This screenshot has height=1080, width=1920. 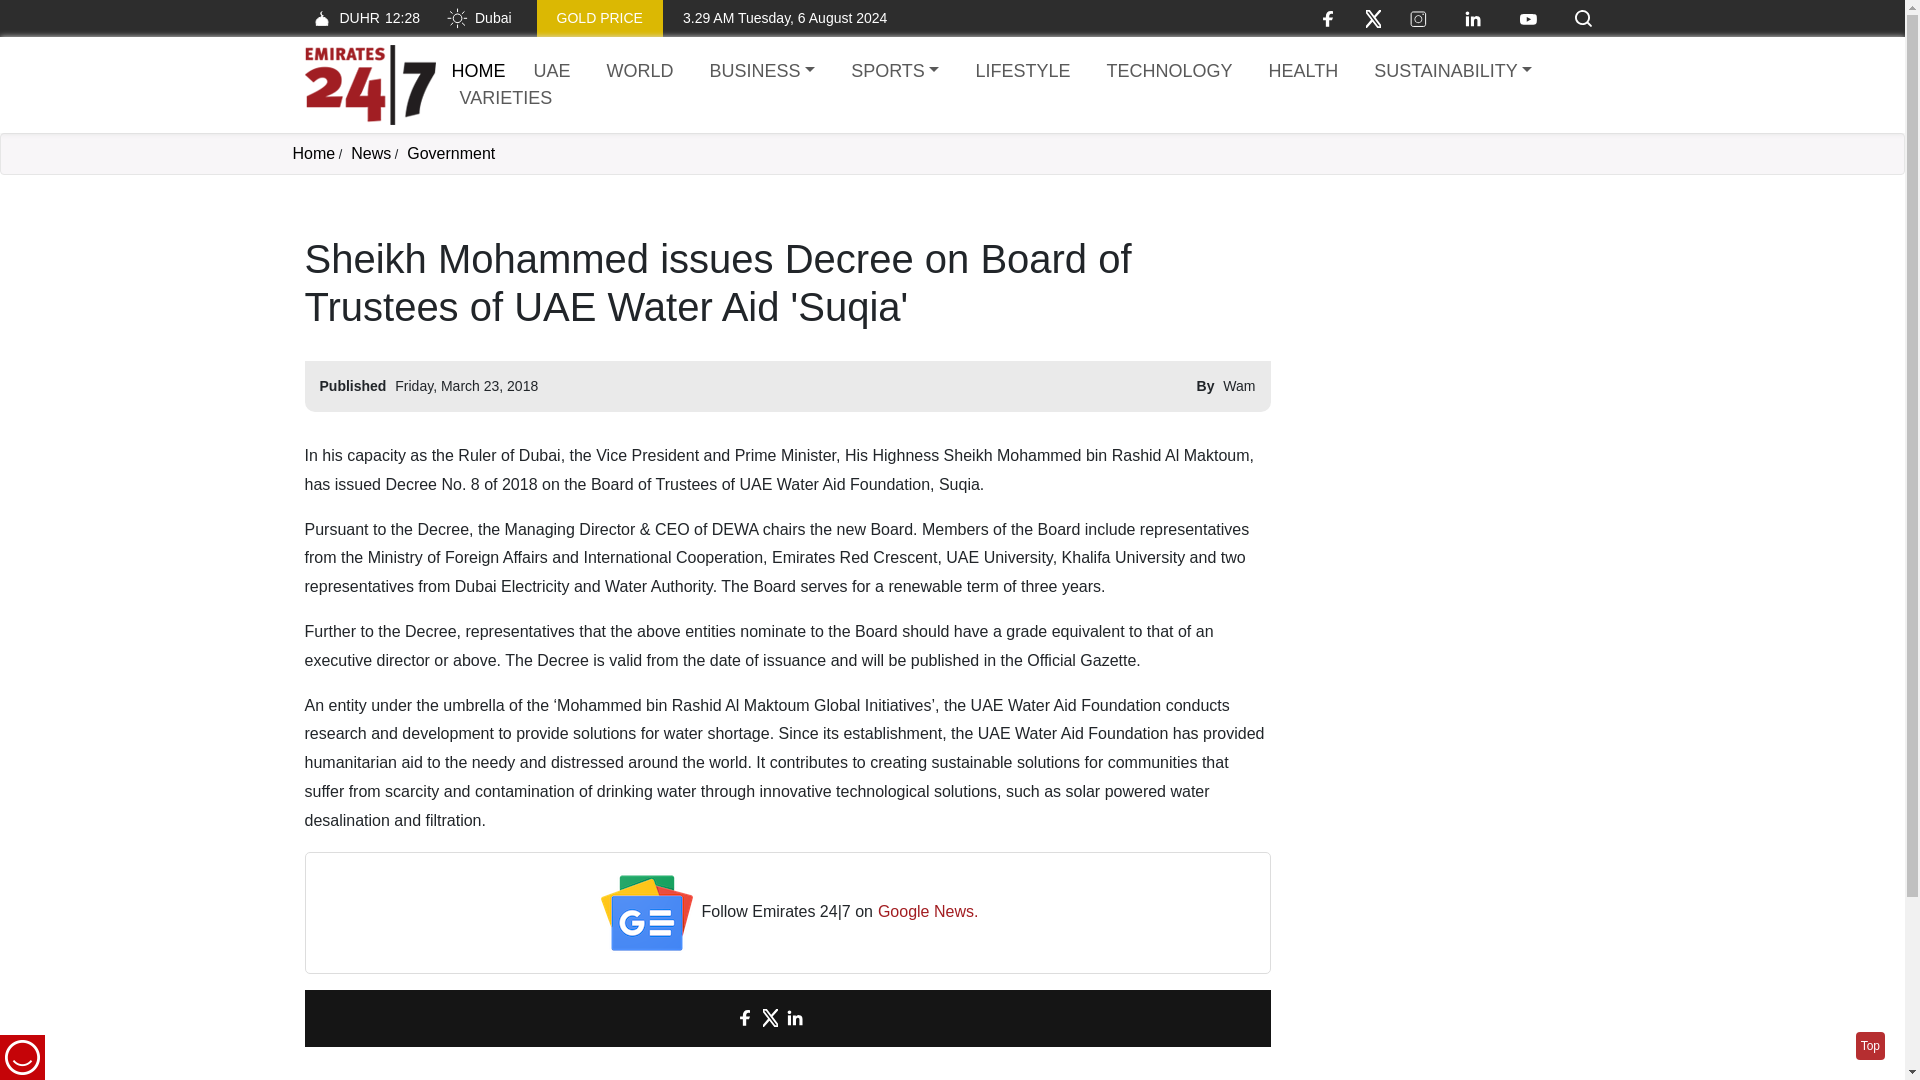 I want to click on TECHNOLOGY, so click(x=1169, y=72).